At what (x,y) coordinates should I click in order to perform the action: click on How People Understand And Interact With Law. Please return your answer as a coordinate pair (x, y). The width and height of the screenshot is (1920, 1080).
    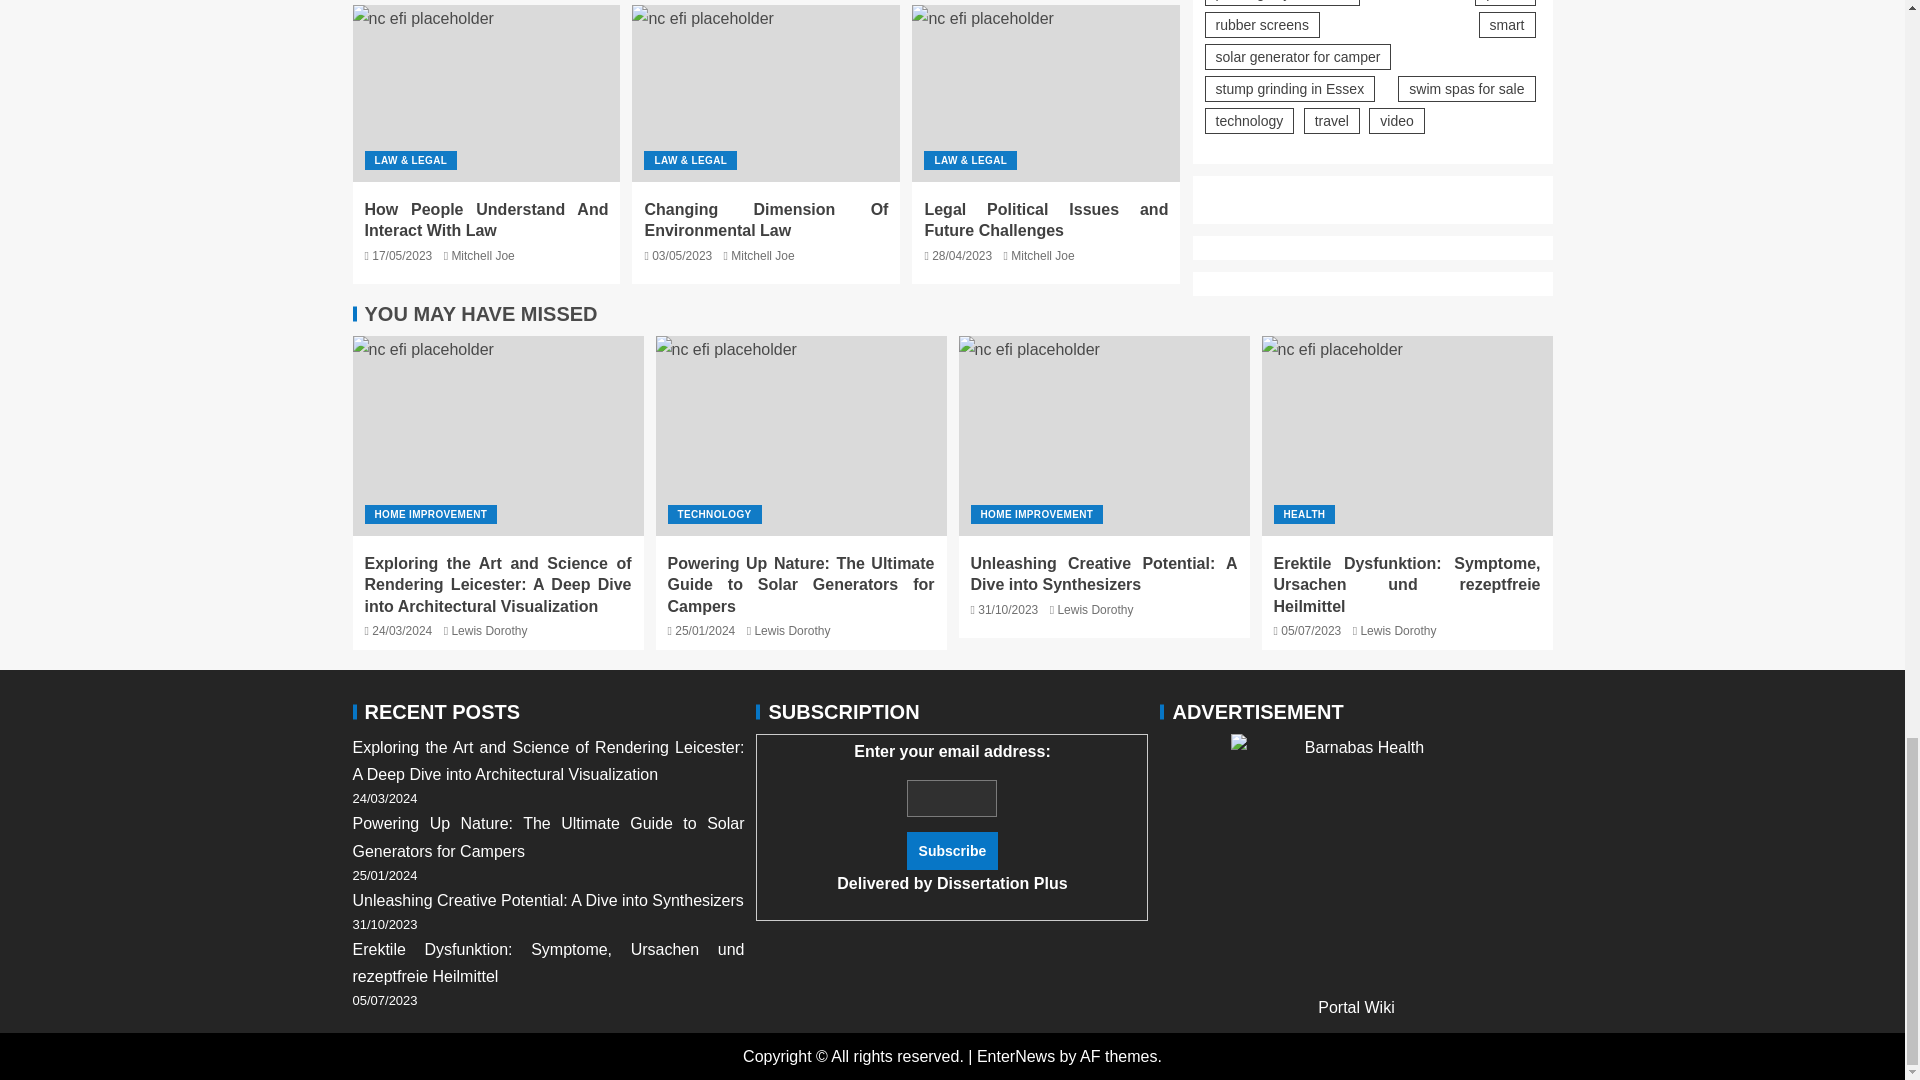
    Looking at the image, I should click on (486, 94).